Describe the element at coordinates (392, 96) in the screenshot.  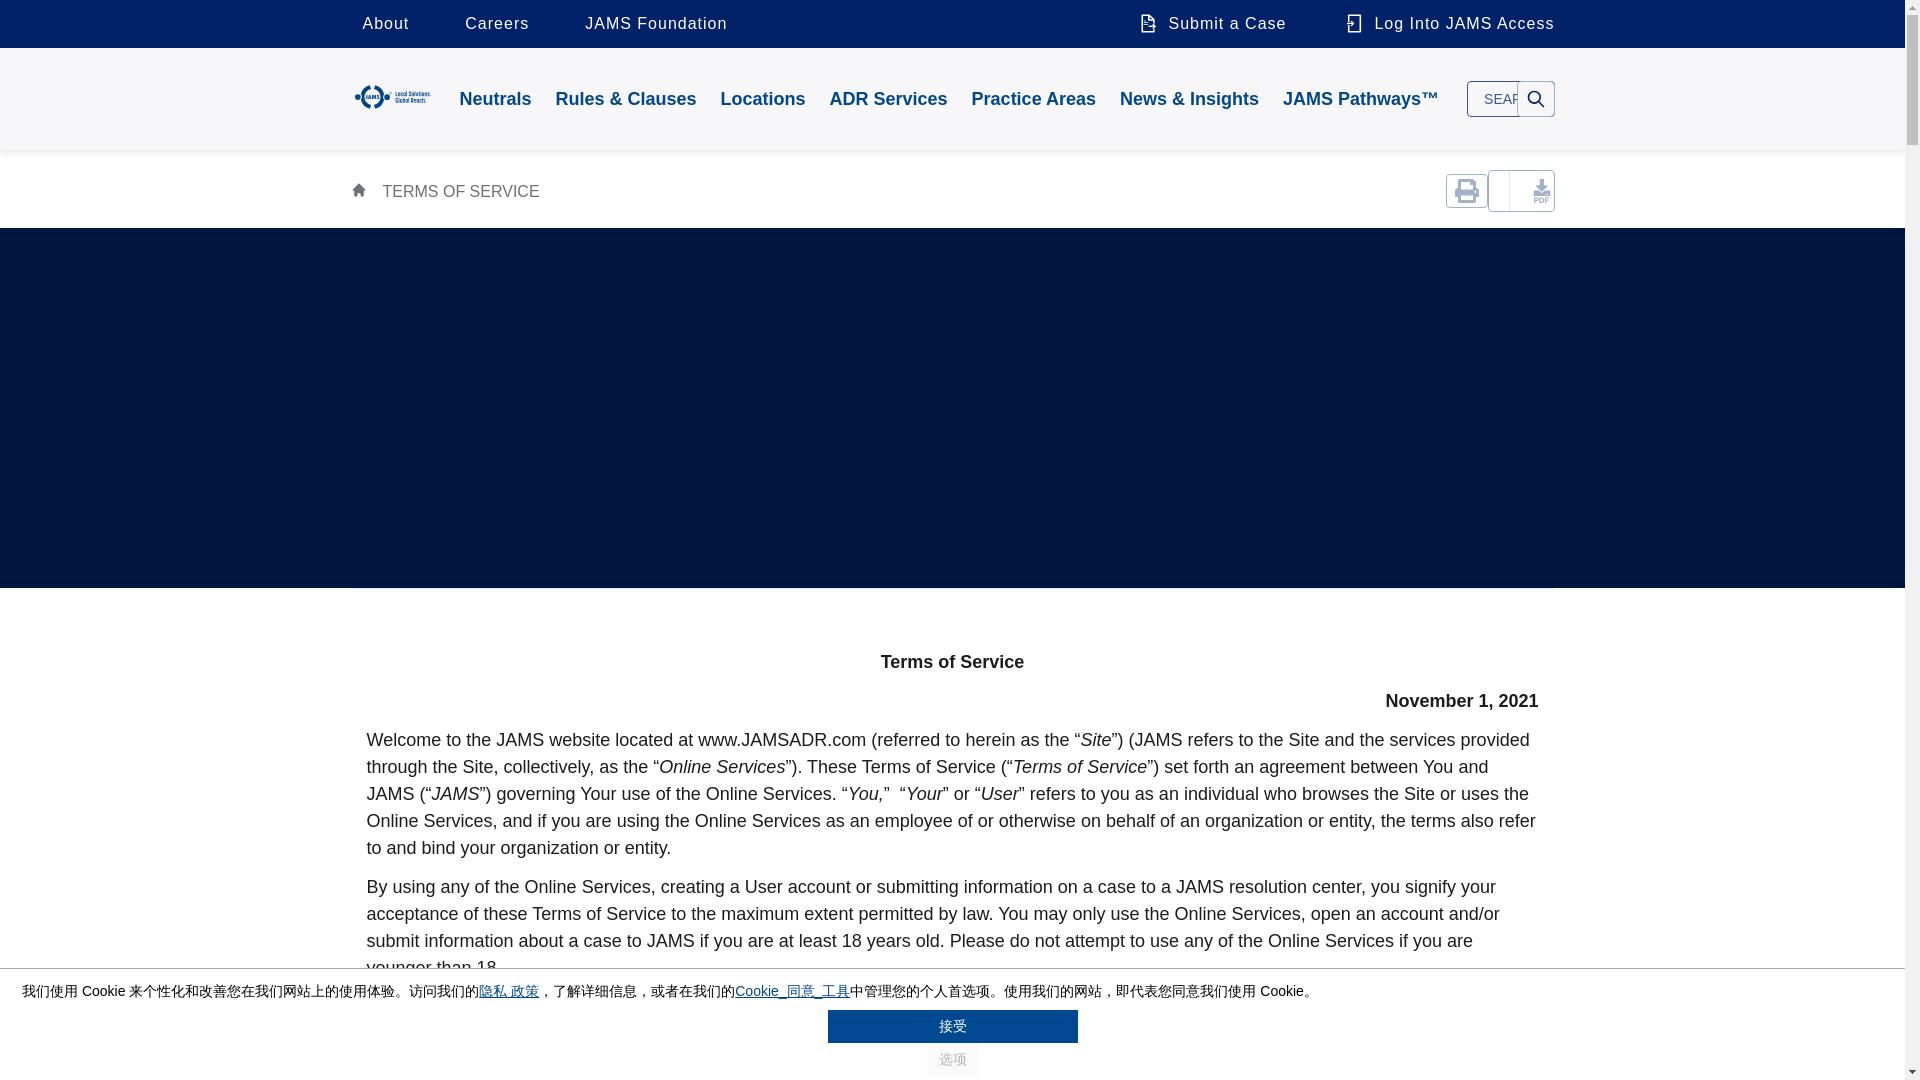
I see `JAMS Home` at that location.